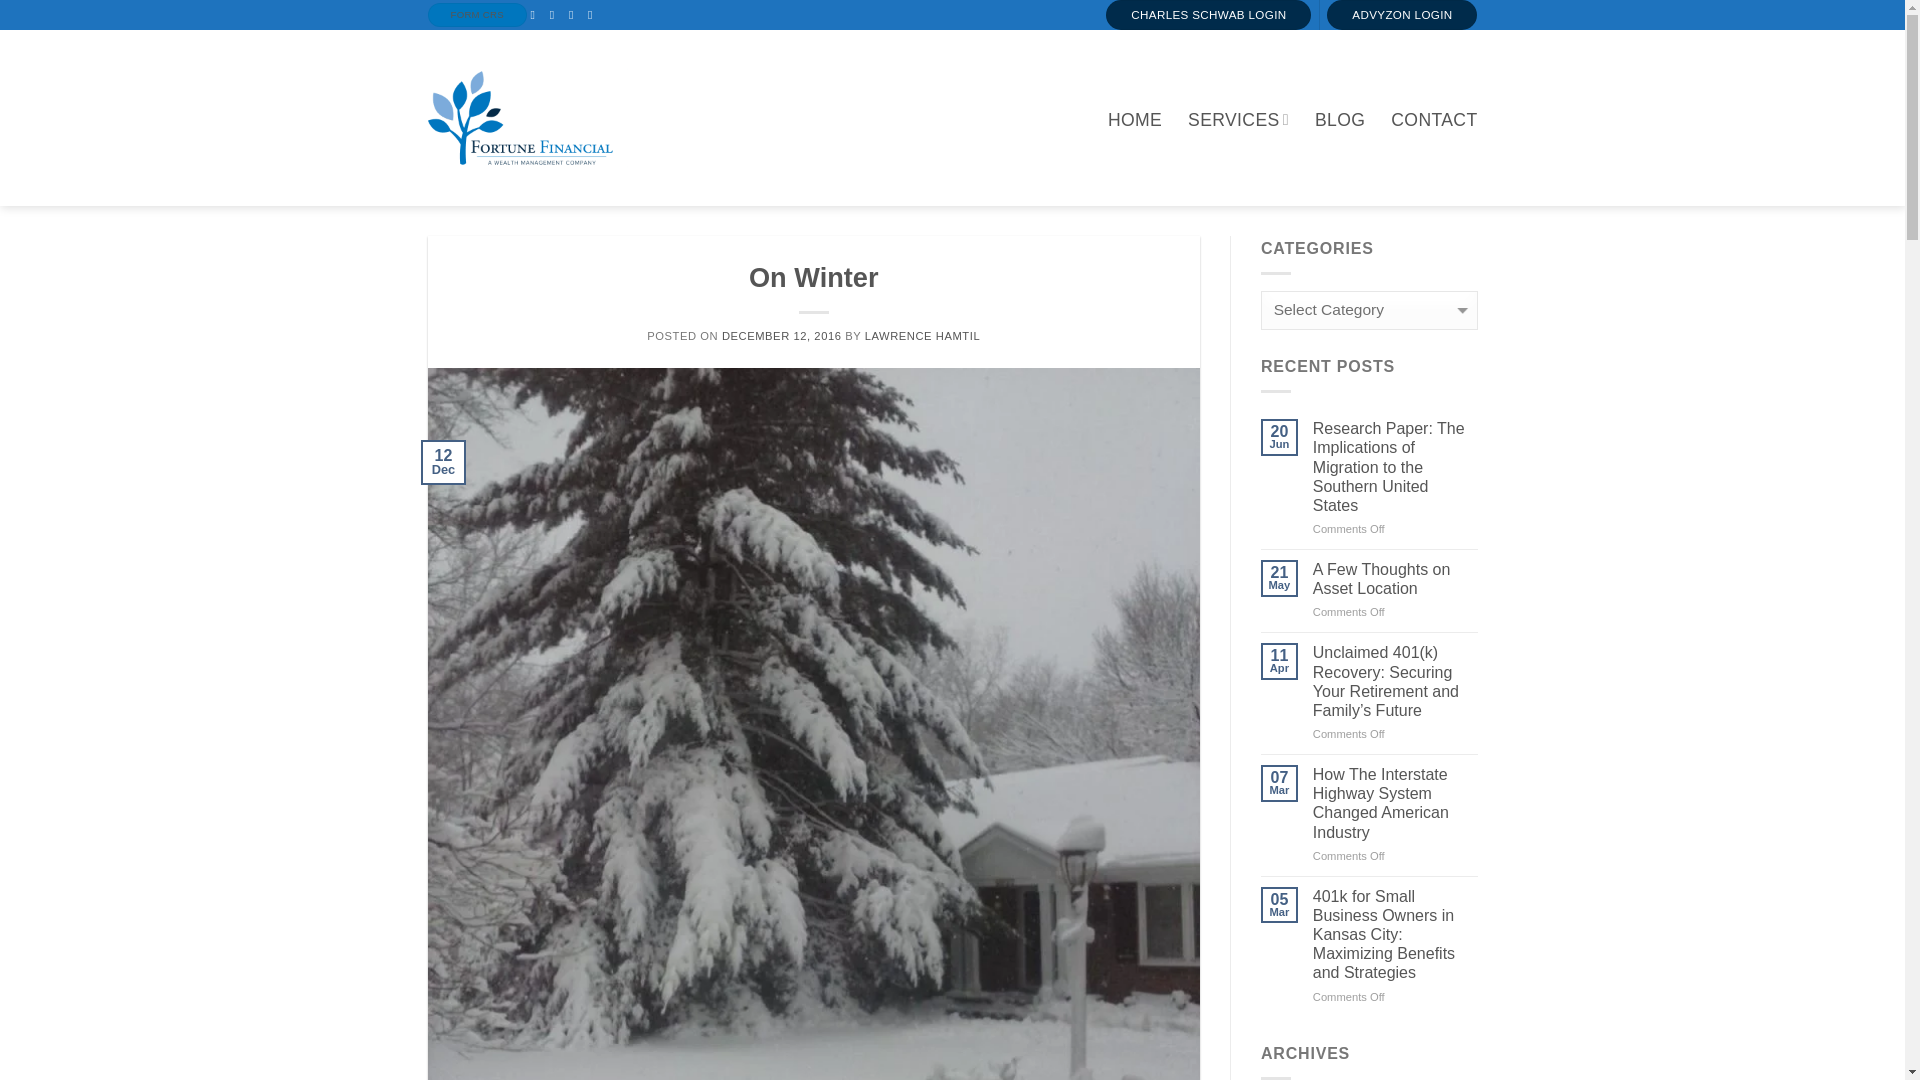 This screenshot has height=1080, width=1920. Describe the element at coordinates (1134, 120) in the screenshot. I see `HOME` at that location.